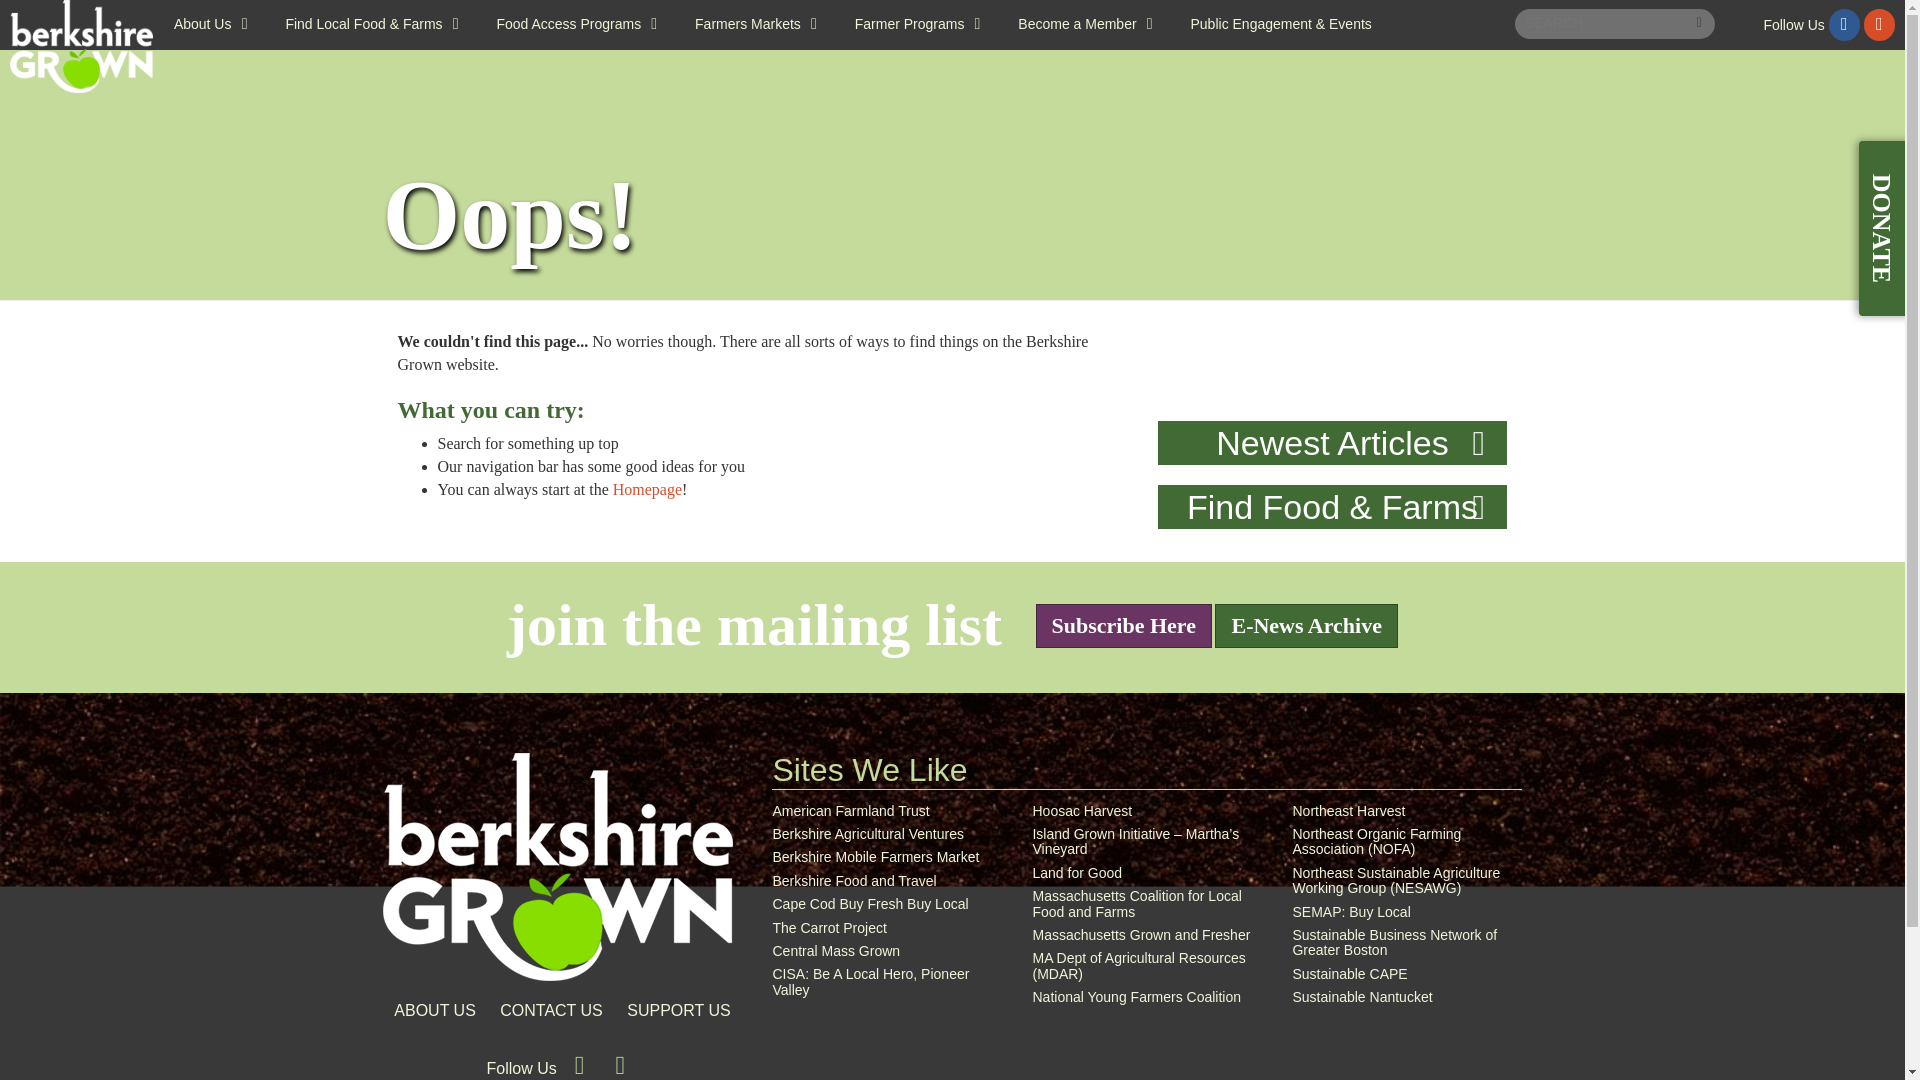  I want to click on Food Access Programs, so click(576, 24).